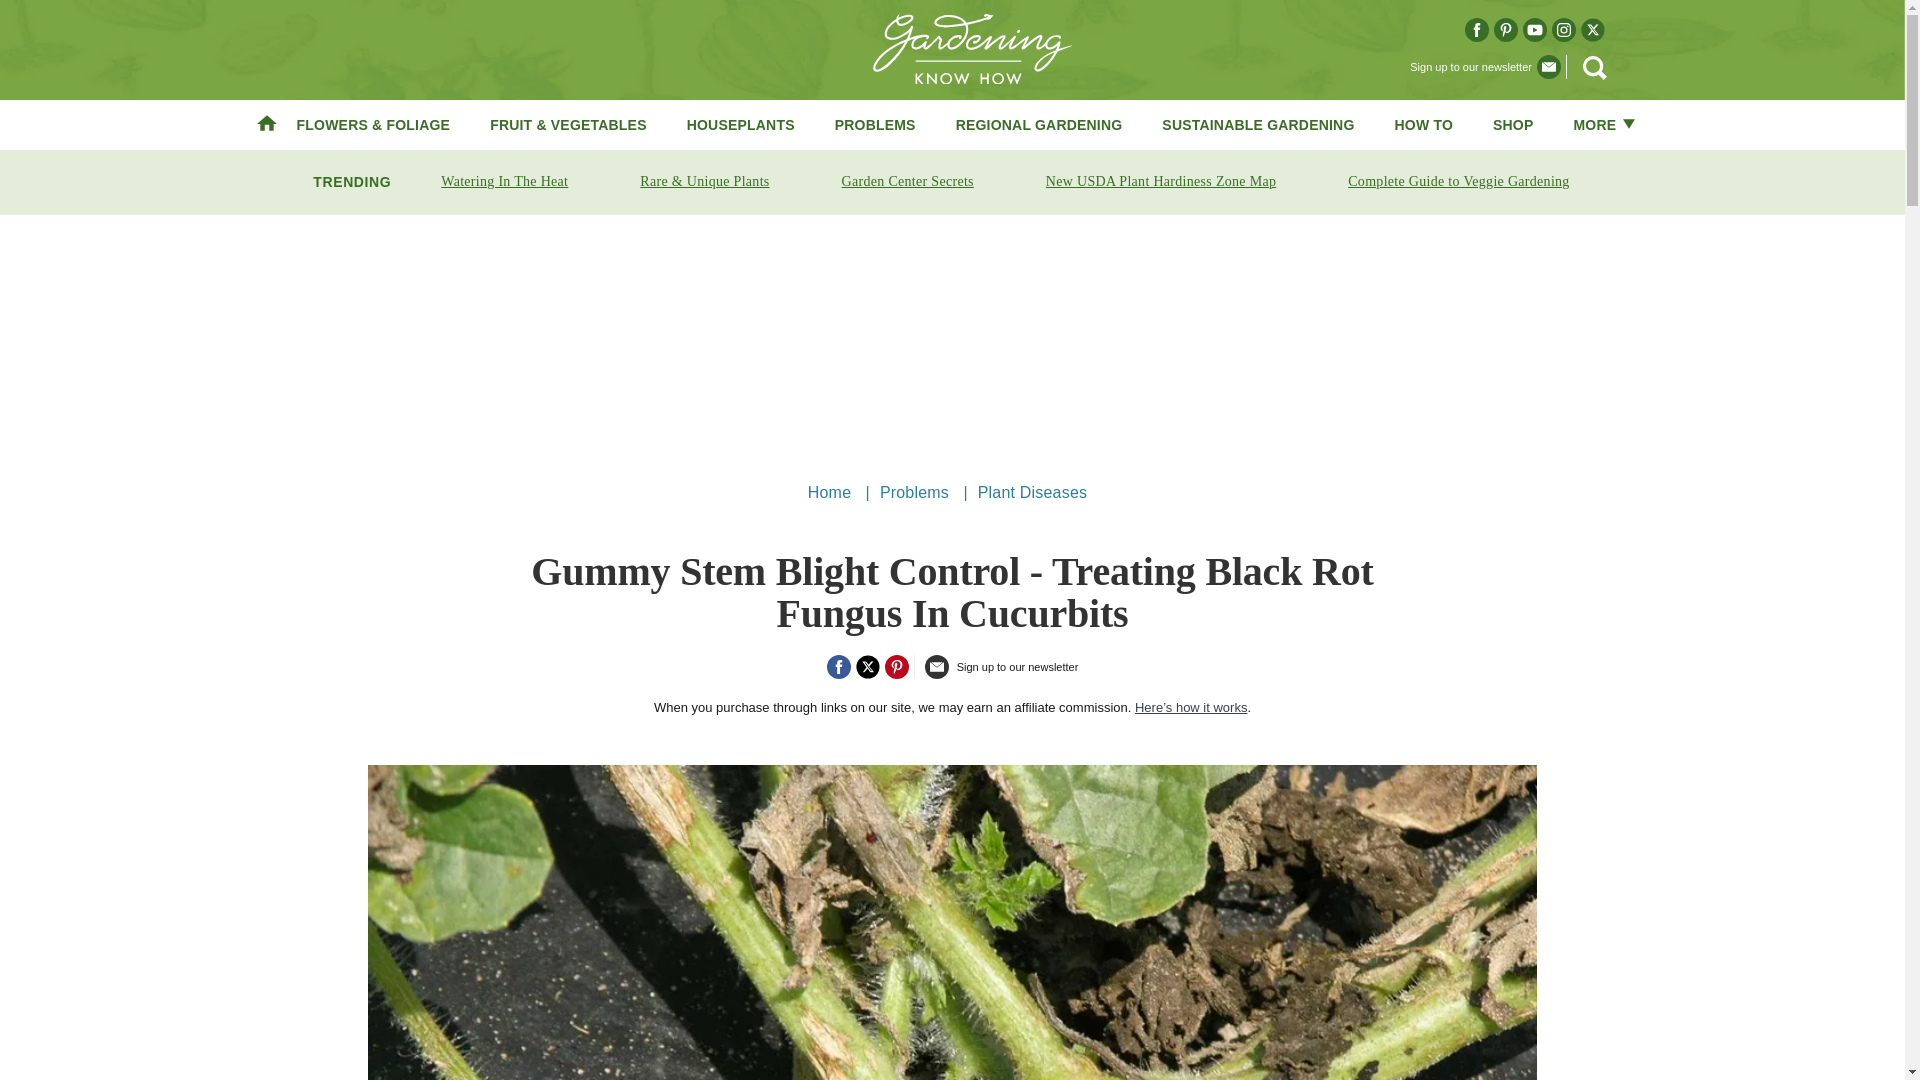 The image size is (1920, 1080). Describe the element at coordinates (740, 124) in the screenshot. I see `HOUSEPLANTS` at that location.